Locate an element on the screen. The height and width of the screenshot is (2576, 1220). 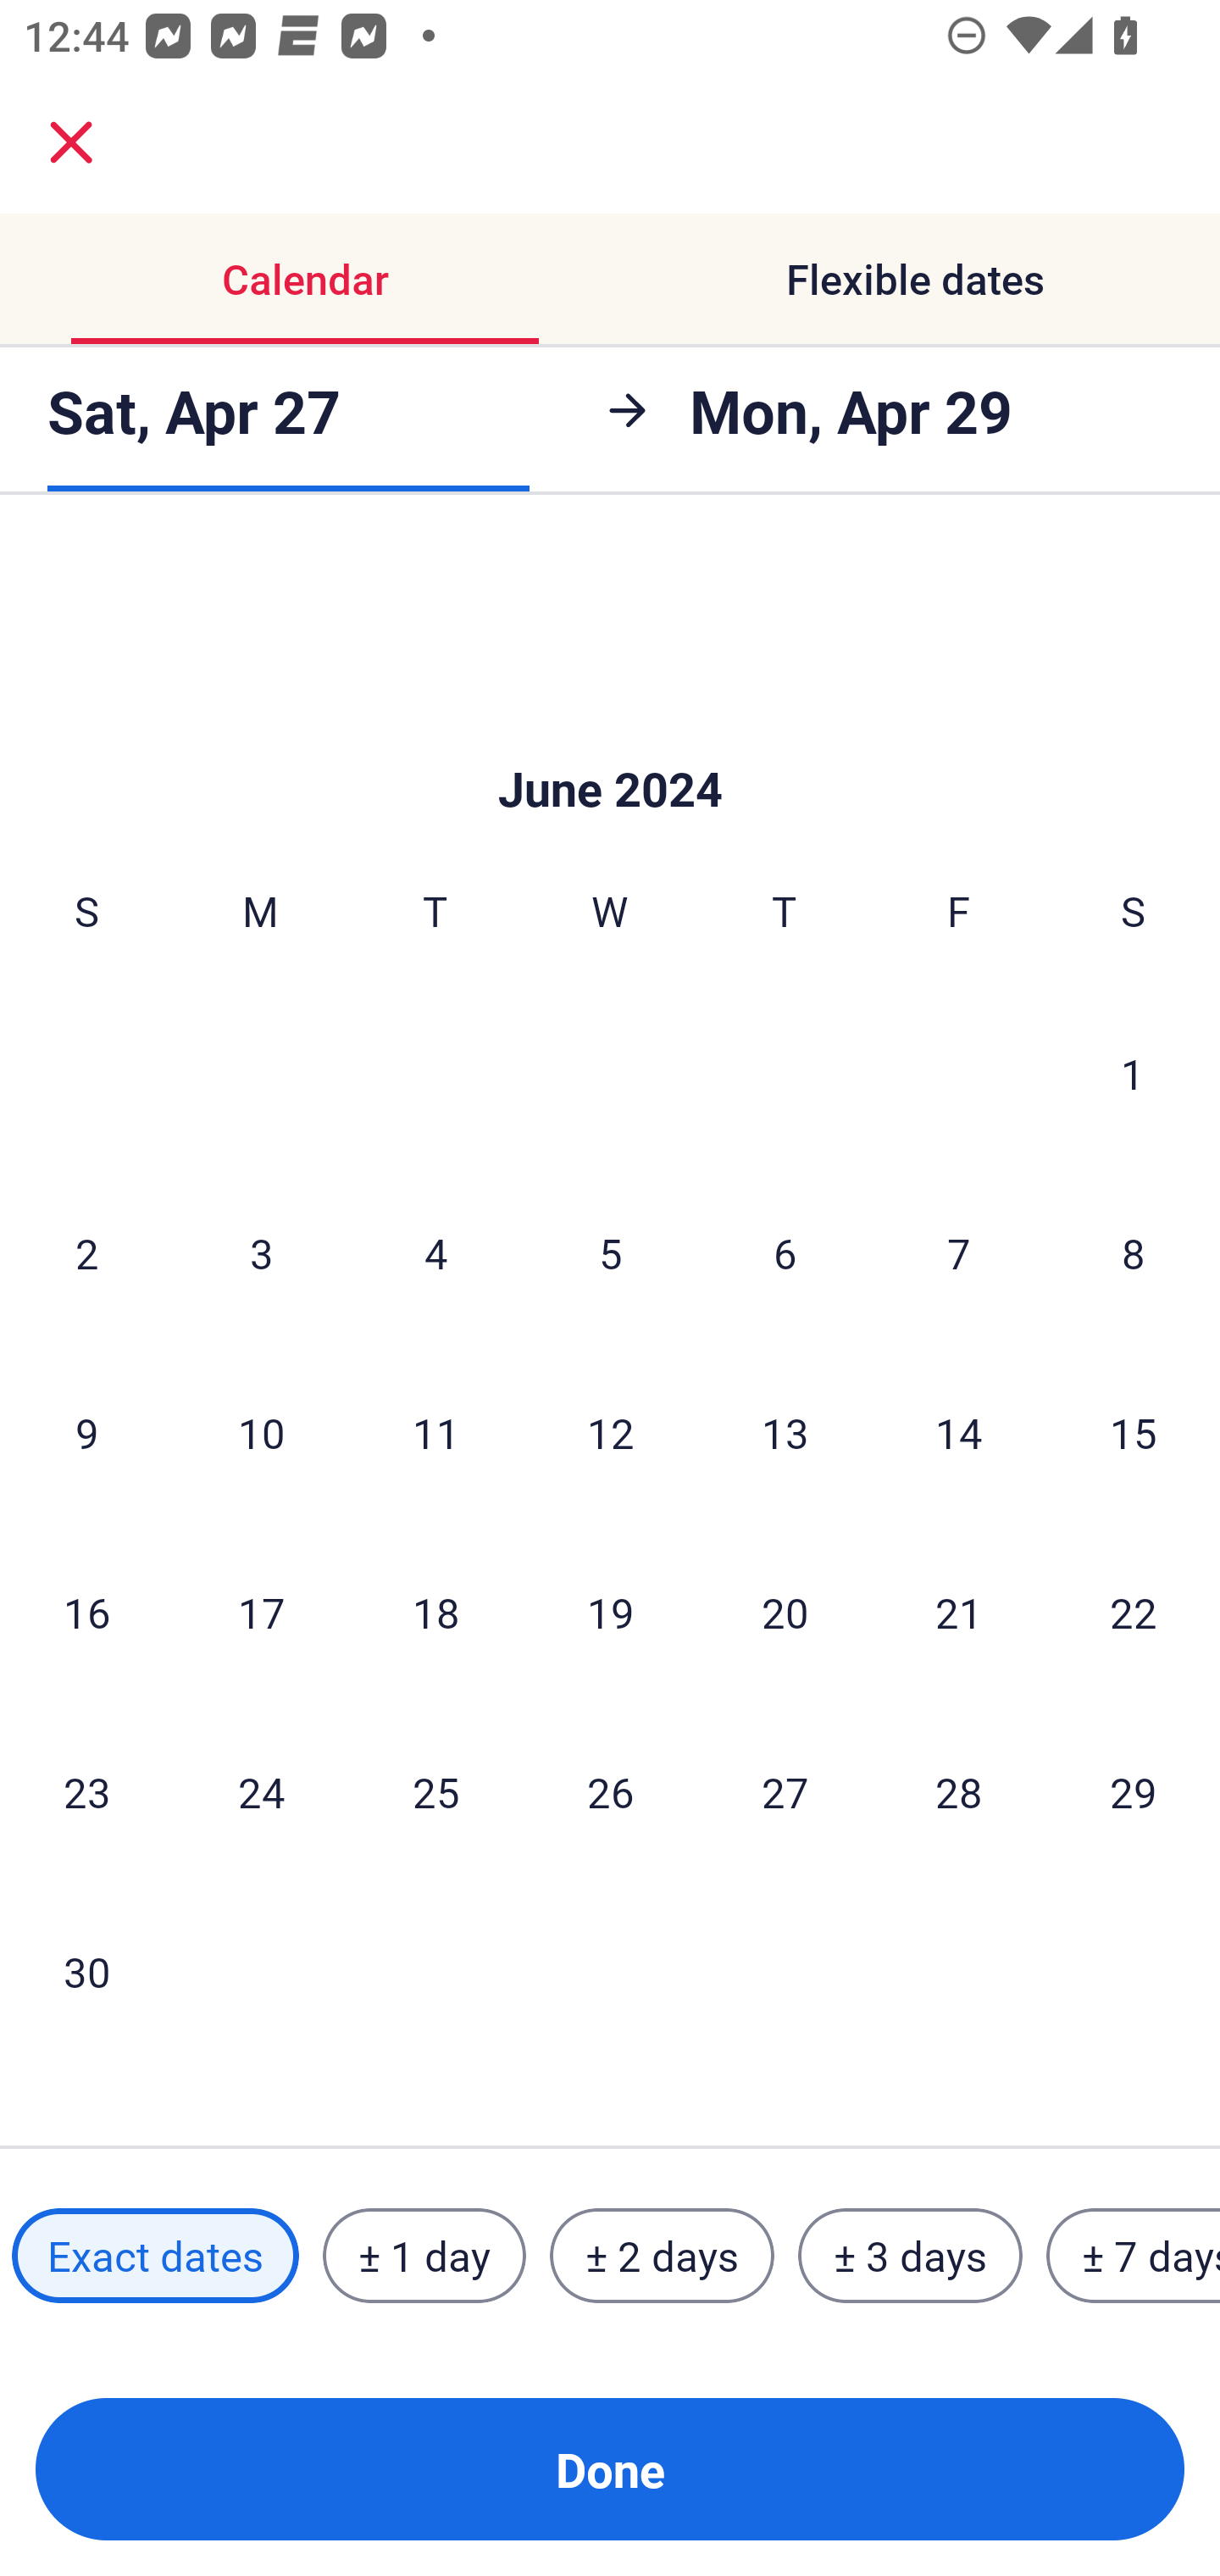
26 Wednesday, June 26, 2024 is located at coordinates (610, 1791).